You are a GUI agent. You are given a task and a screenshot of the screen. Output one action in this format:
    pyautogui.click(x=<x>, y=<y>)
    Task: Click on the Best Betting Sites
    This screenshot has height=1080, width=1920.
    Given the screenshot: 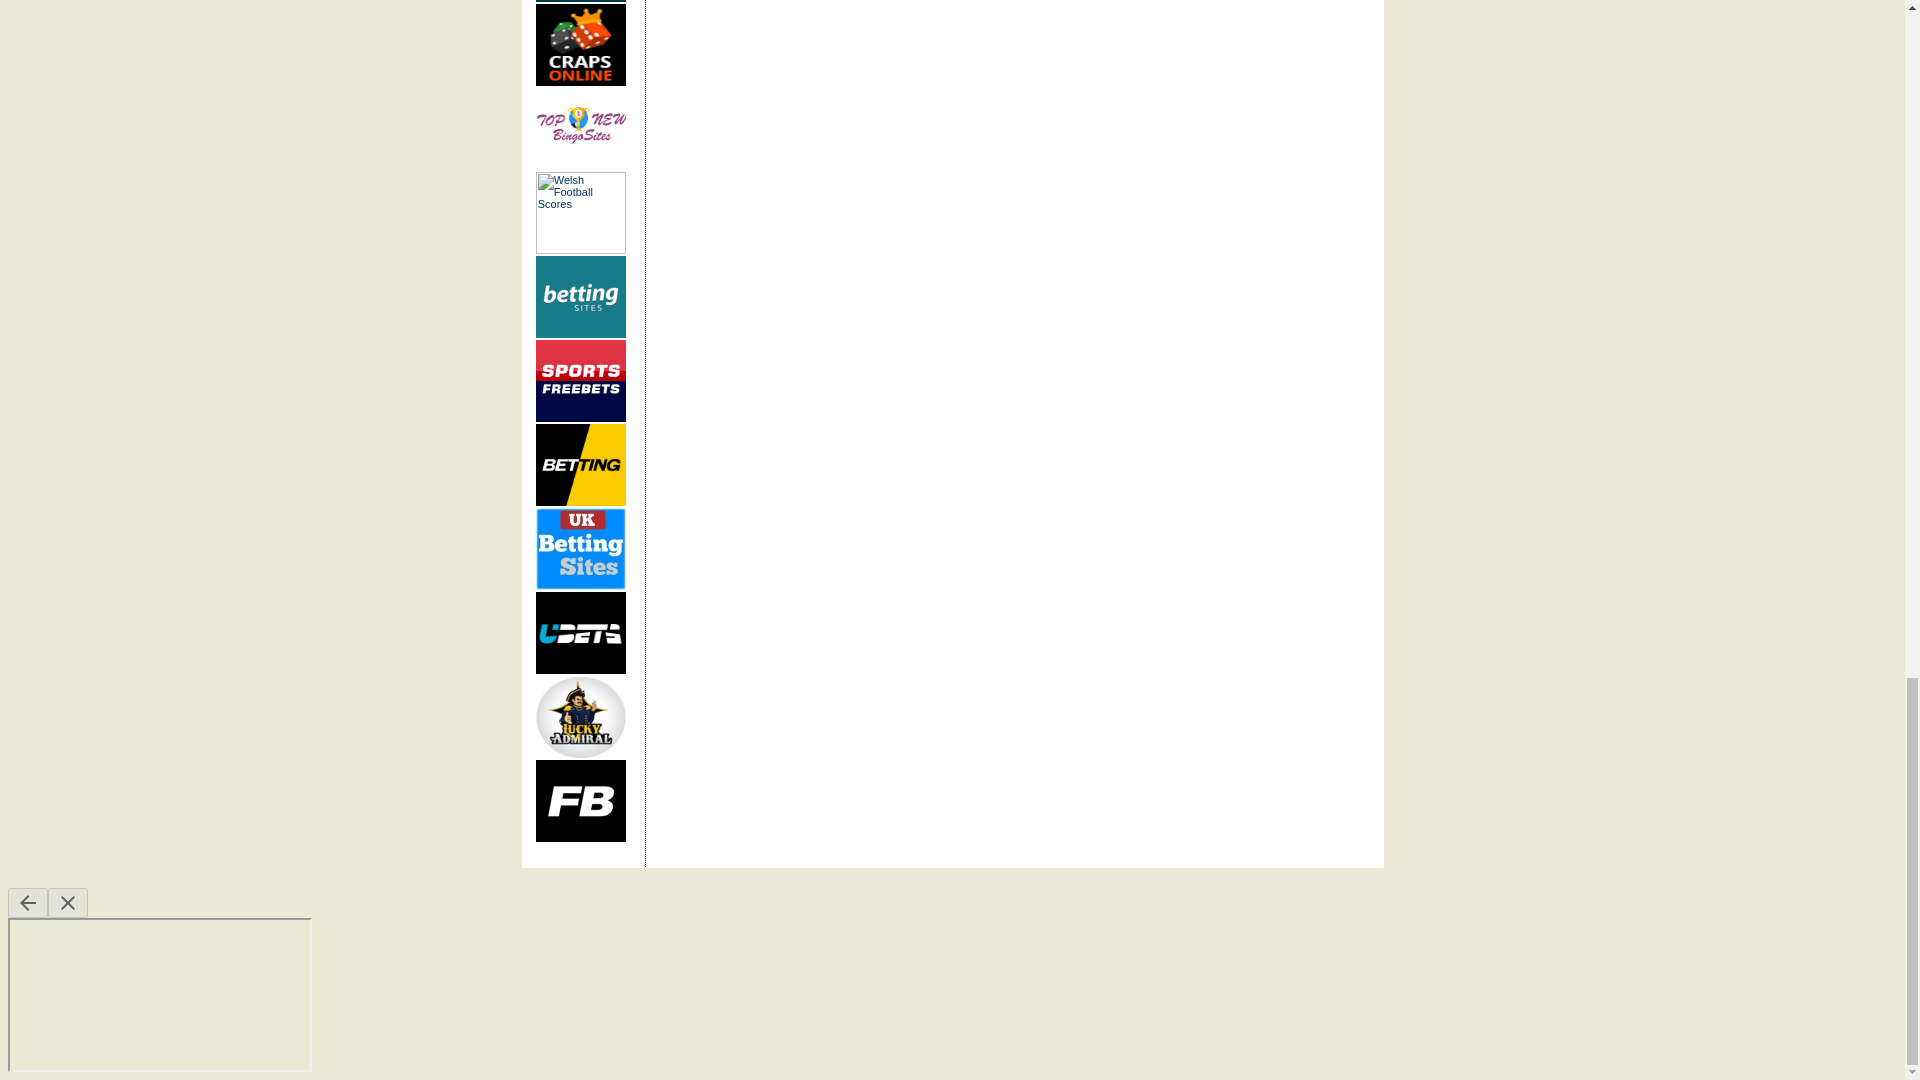 What is the action you would take?
    pyautogui.click(x=580, y=548)
    